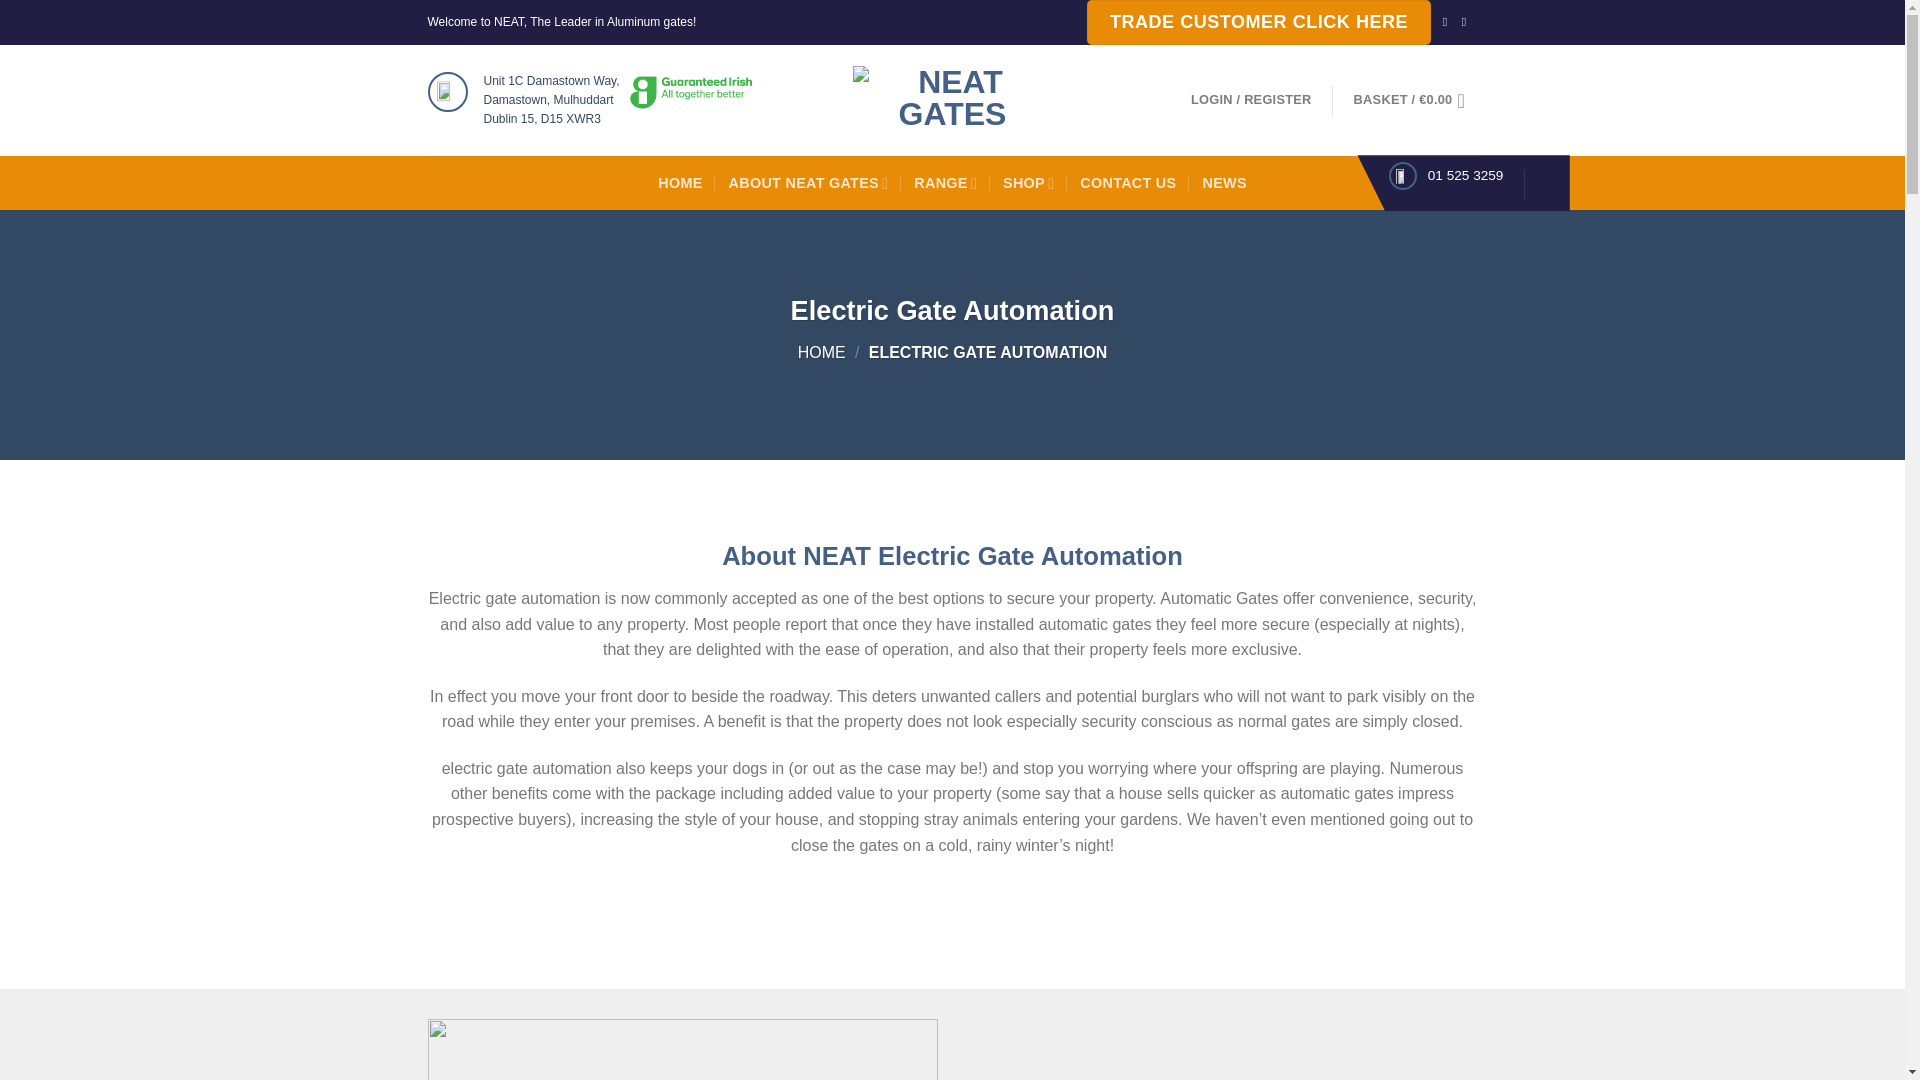  Describe the element at coordinates (952, 100) in the screenshot. I see `NEAT Gates - Electric Aluminium Gates` at that location.